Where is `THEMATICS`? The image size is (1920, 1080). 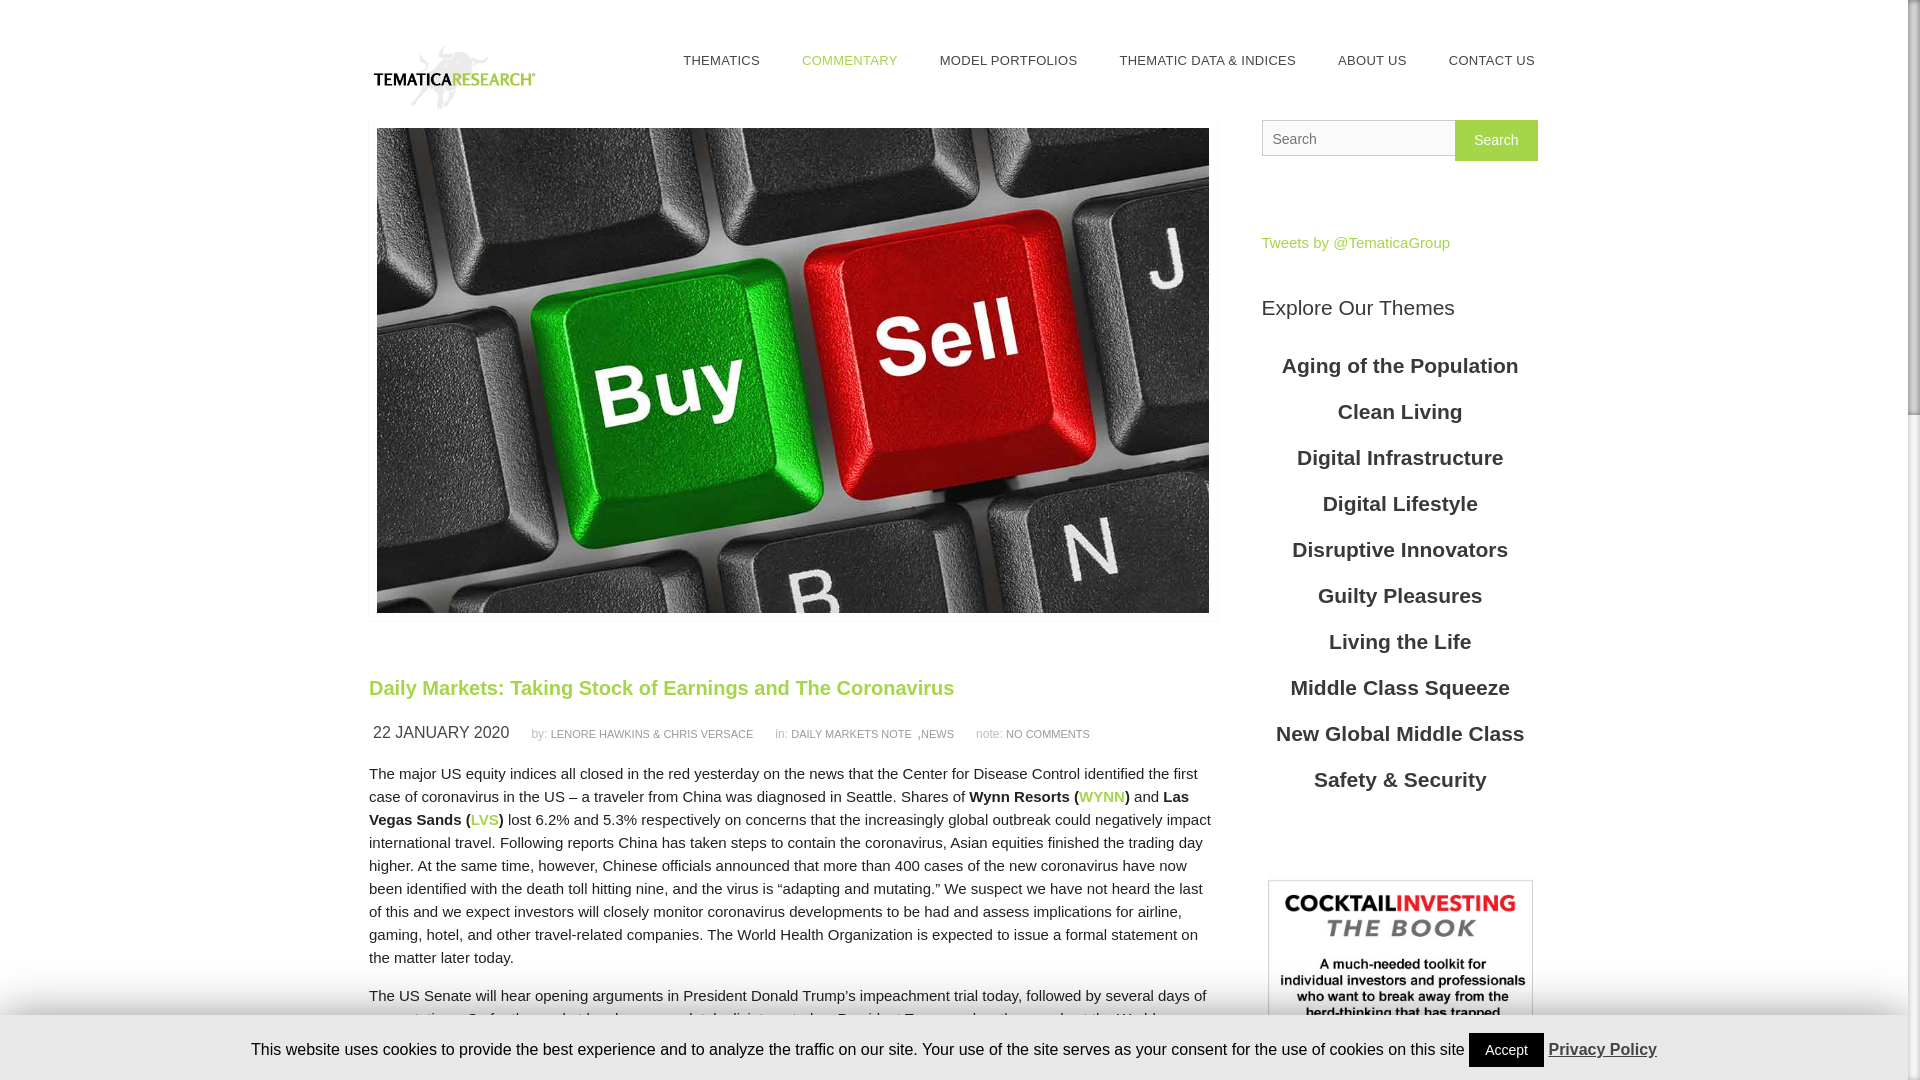 THEMATICS is located at coordinates (722, 60).